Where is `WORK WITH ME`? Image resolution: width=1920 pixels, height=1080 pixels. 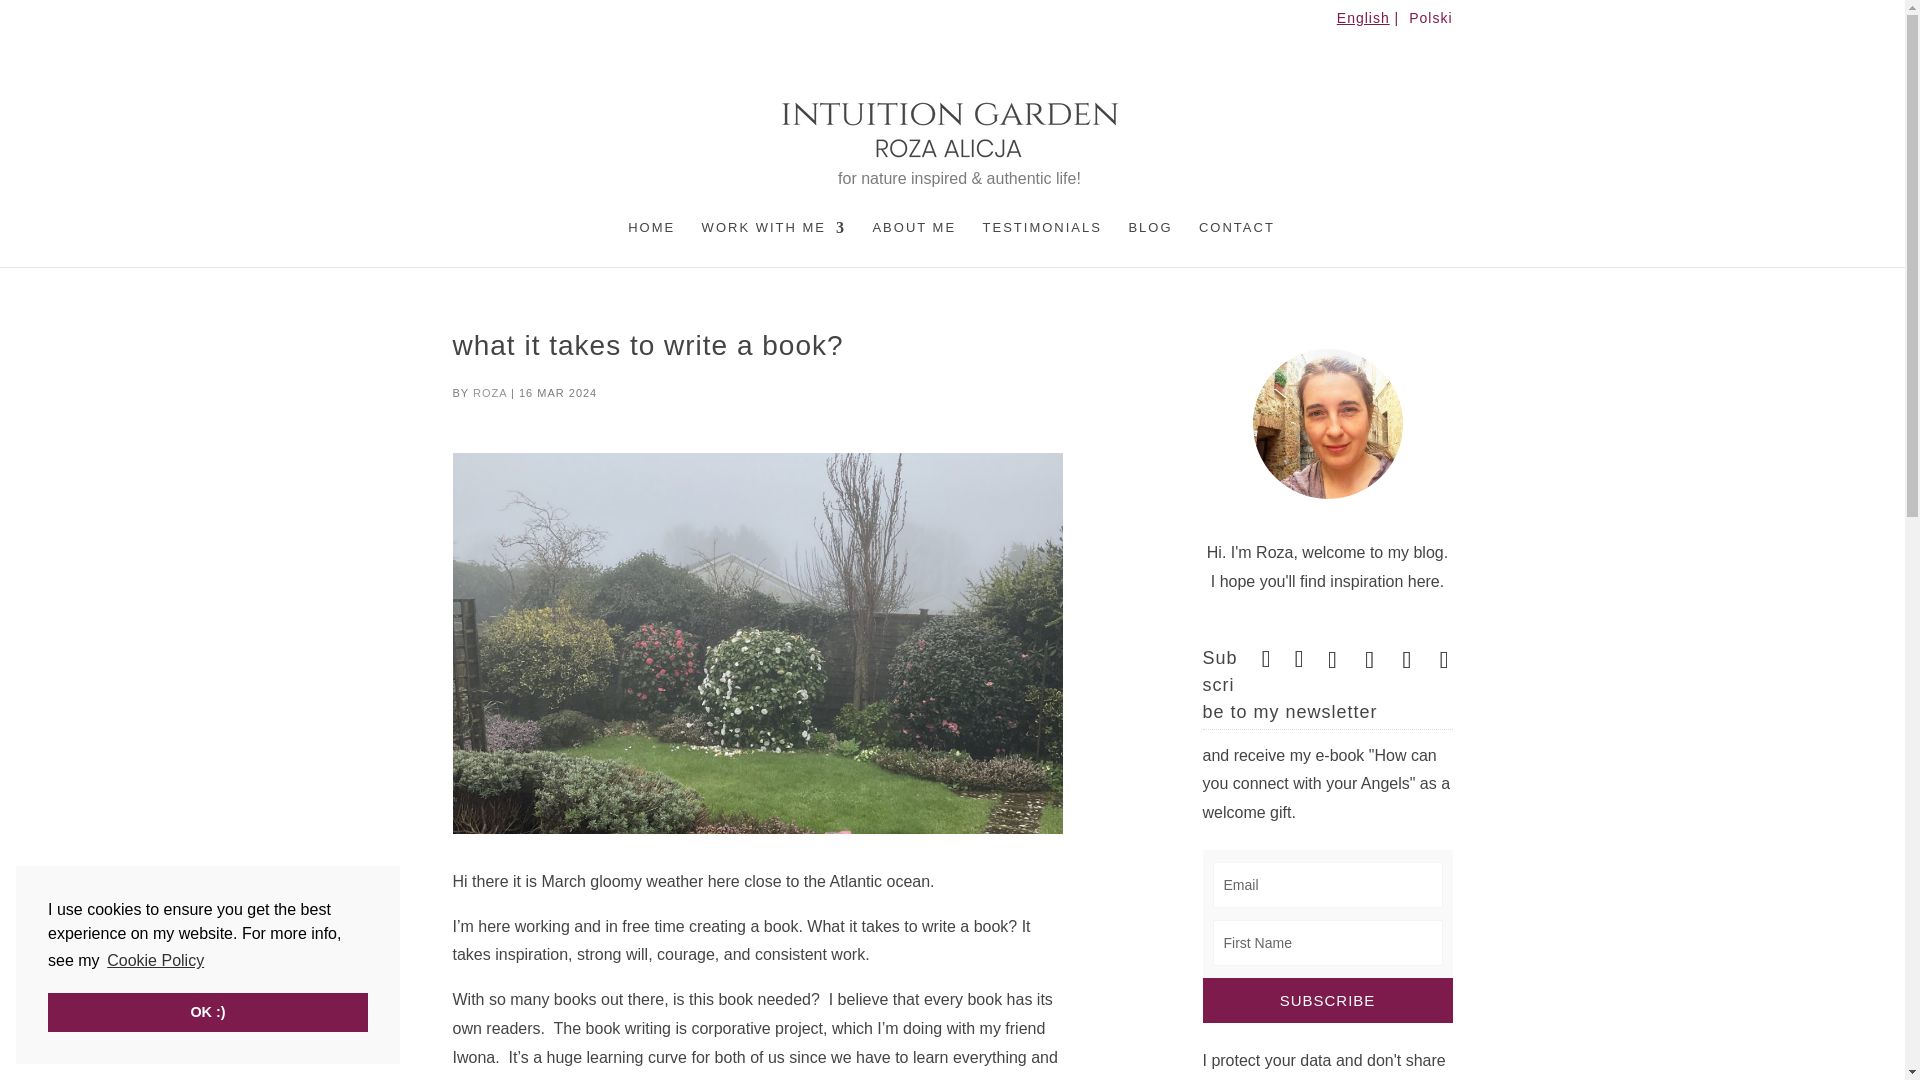
WORK WITH ME is located at coordinates (774, 244).